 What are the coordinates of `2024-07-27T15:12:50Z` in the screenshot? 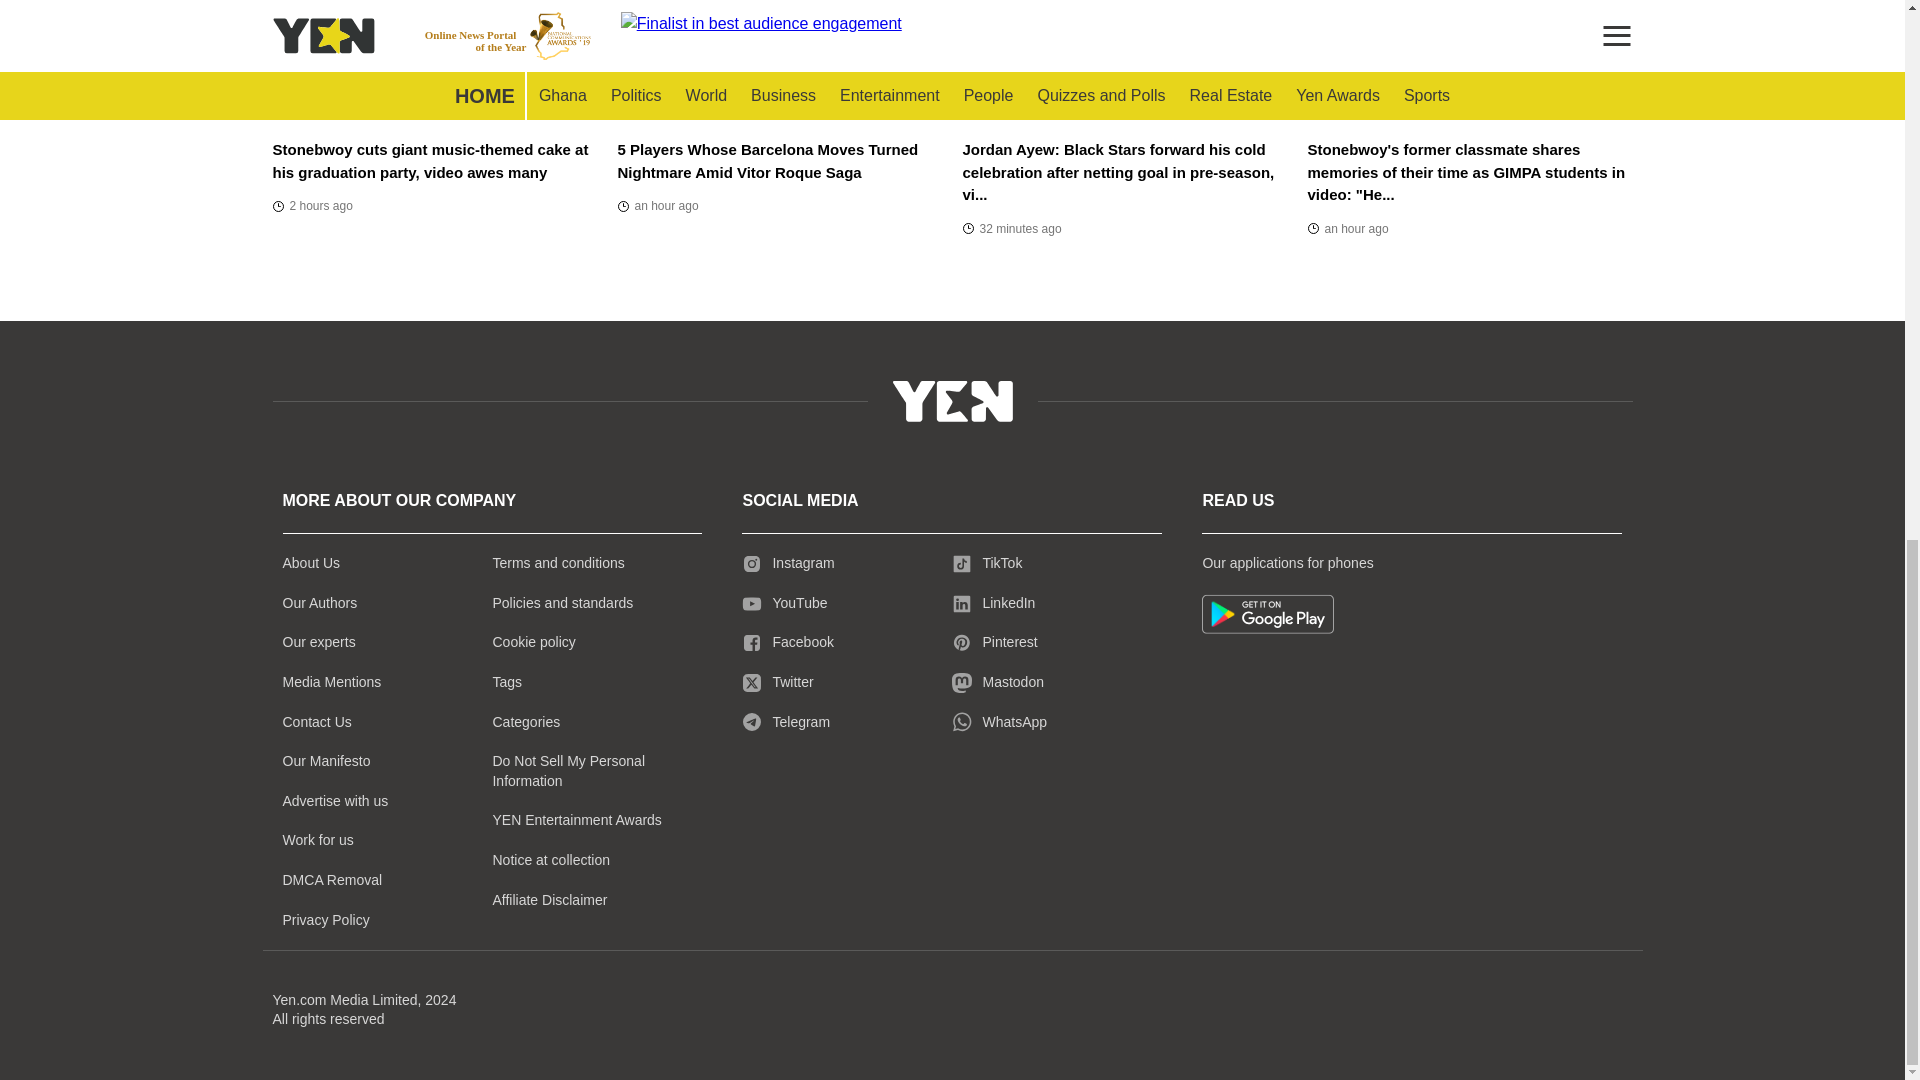 It's located at (1011, 228).